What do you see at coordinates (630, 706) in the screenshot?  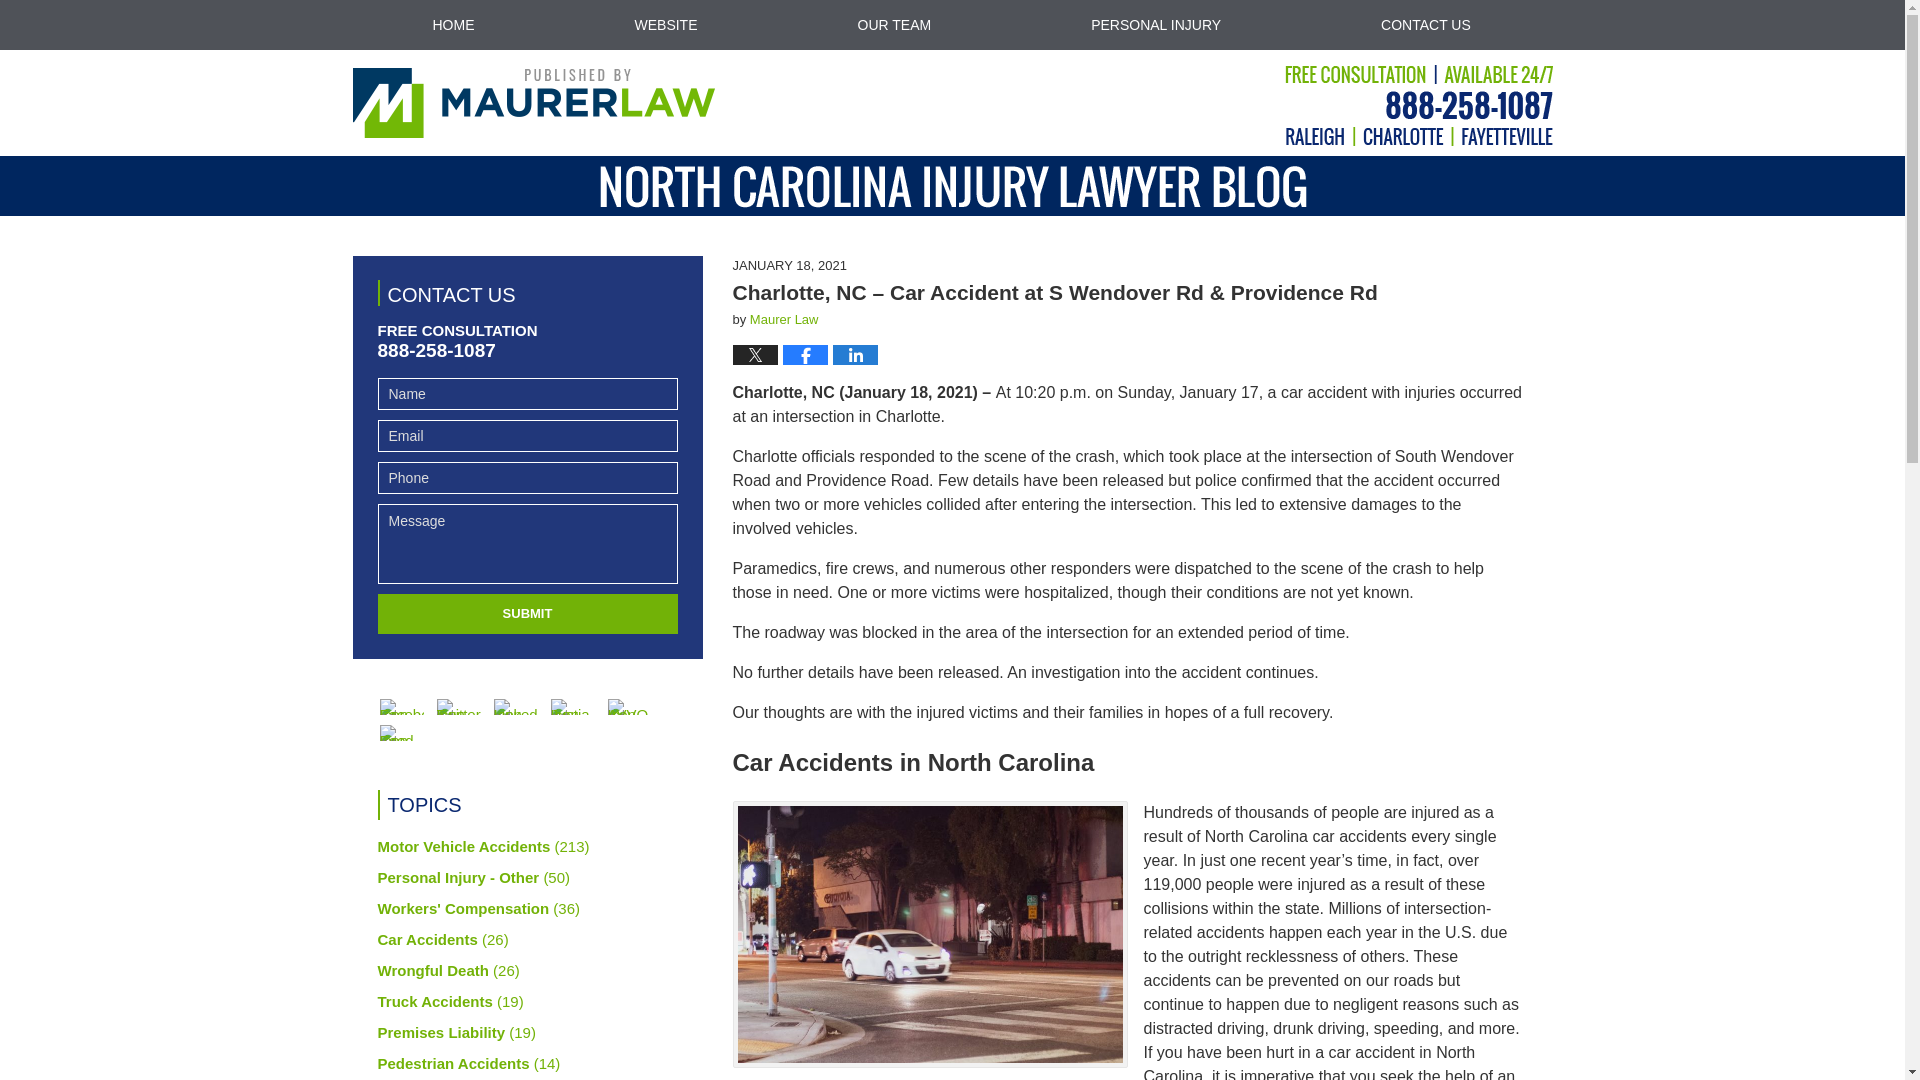 I see `AVVO` at bounding box center [630, 706].